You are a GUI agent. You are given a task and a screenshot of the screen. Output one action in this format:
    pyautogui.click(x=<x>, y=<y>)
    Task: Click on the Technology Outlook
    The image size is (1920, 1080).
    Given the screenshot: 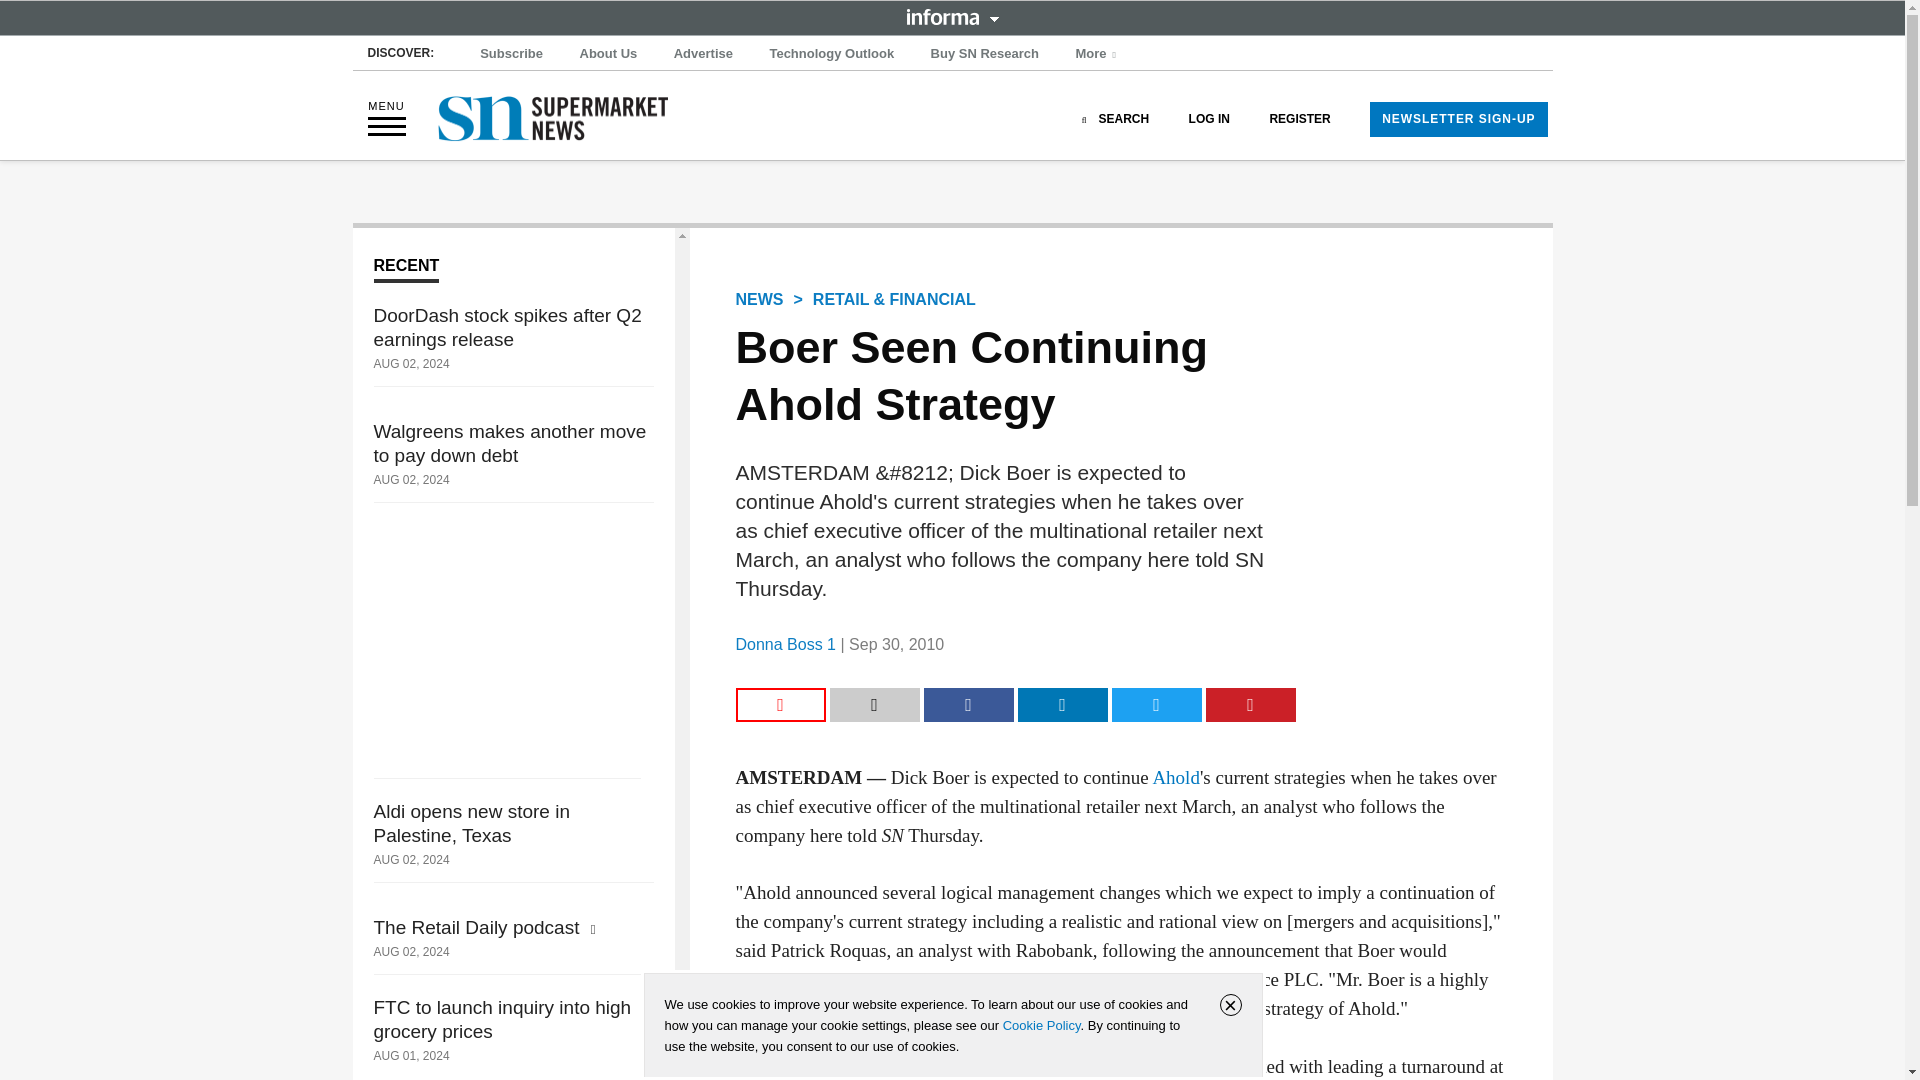 What is the action you would take?
    pyautogui.click(x=831, y=54)
    